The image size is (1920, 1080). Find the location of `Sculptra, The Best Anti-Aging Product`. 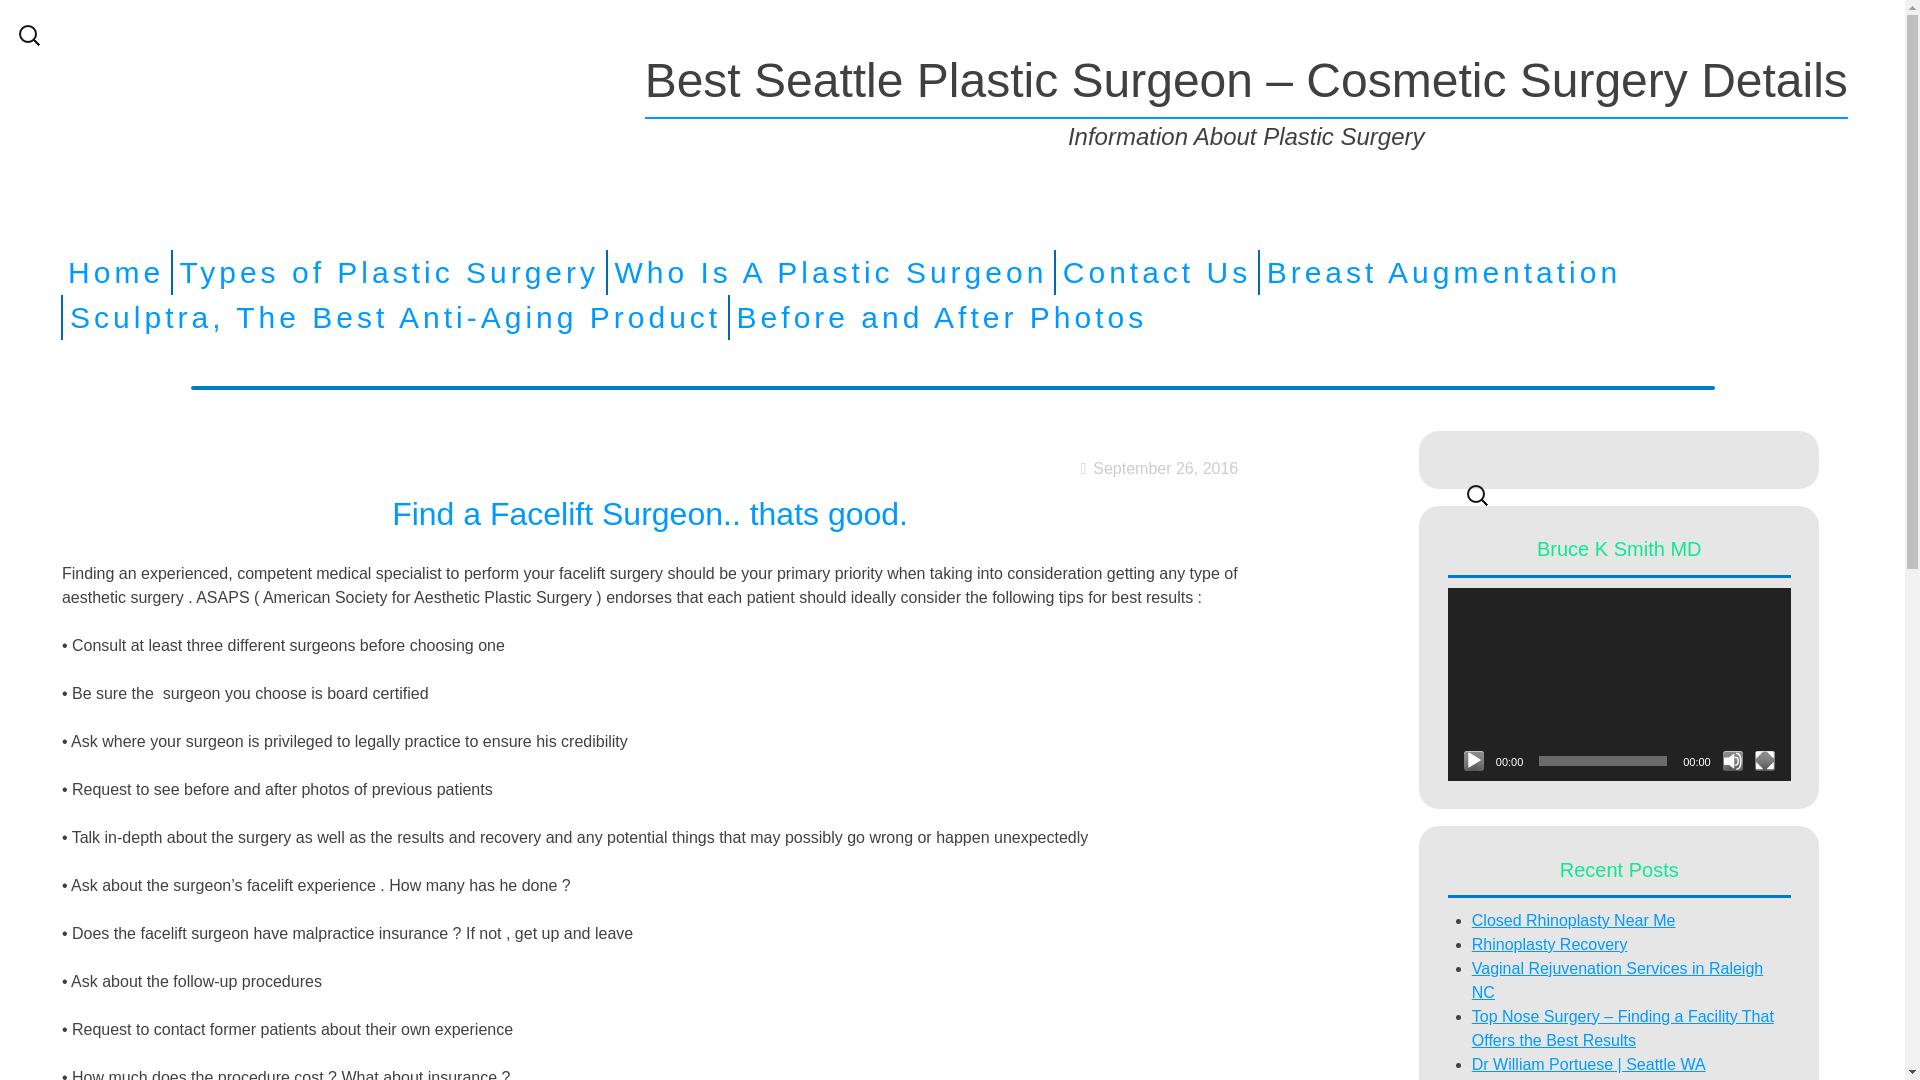

Sculptra, The Best Anti-Aging Product is located at coordinates (395, 317).